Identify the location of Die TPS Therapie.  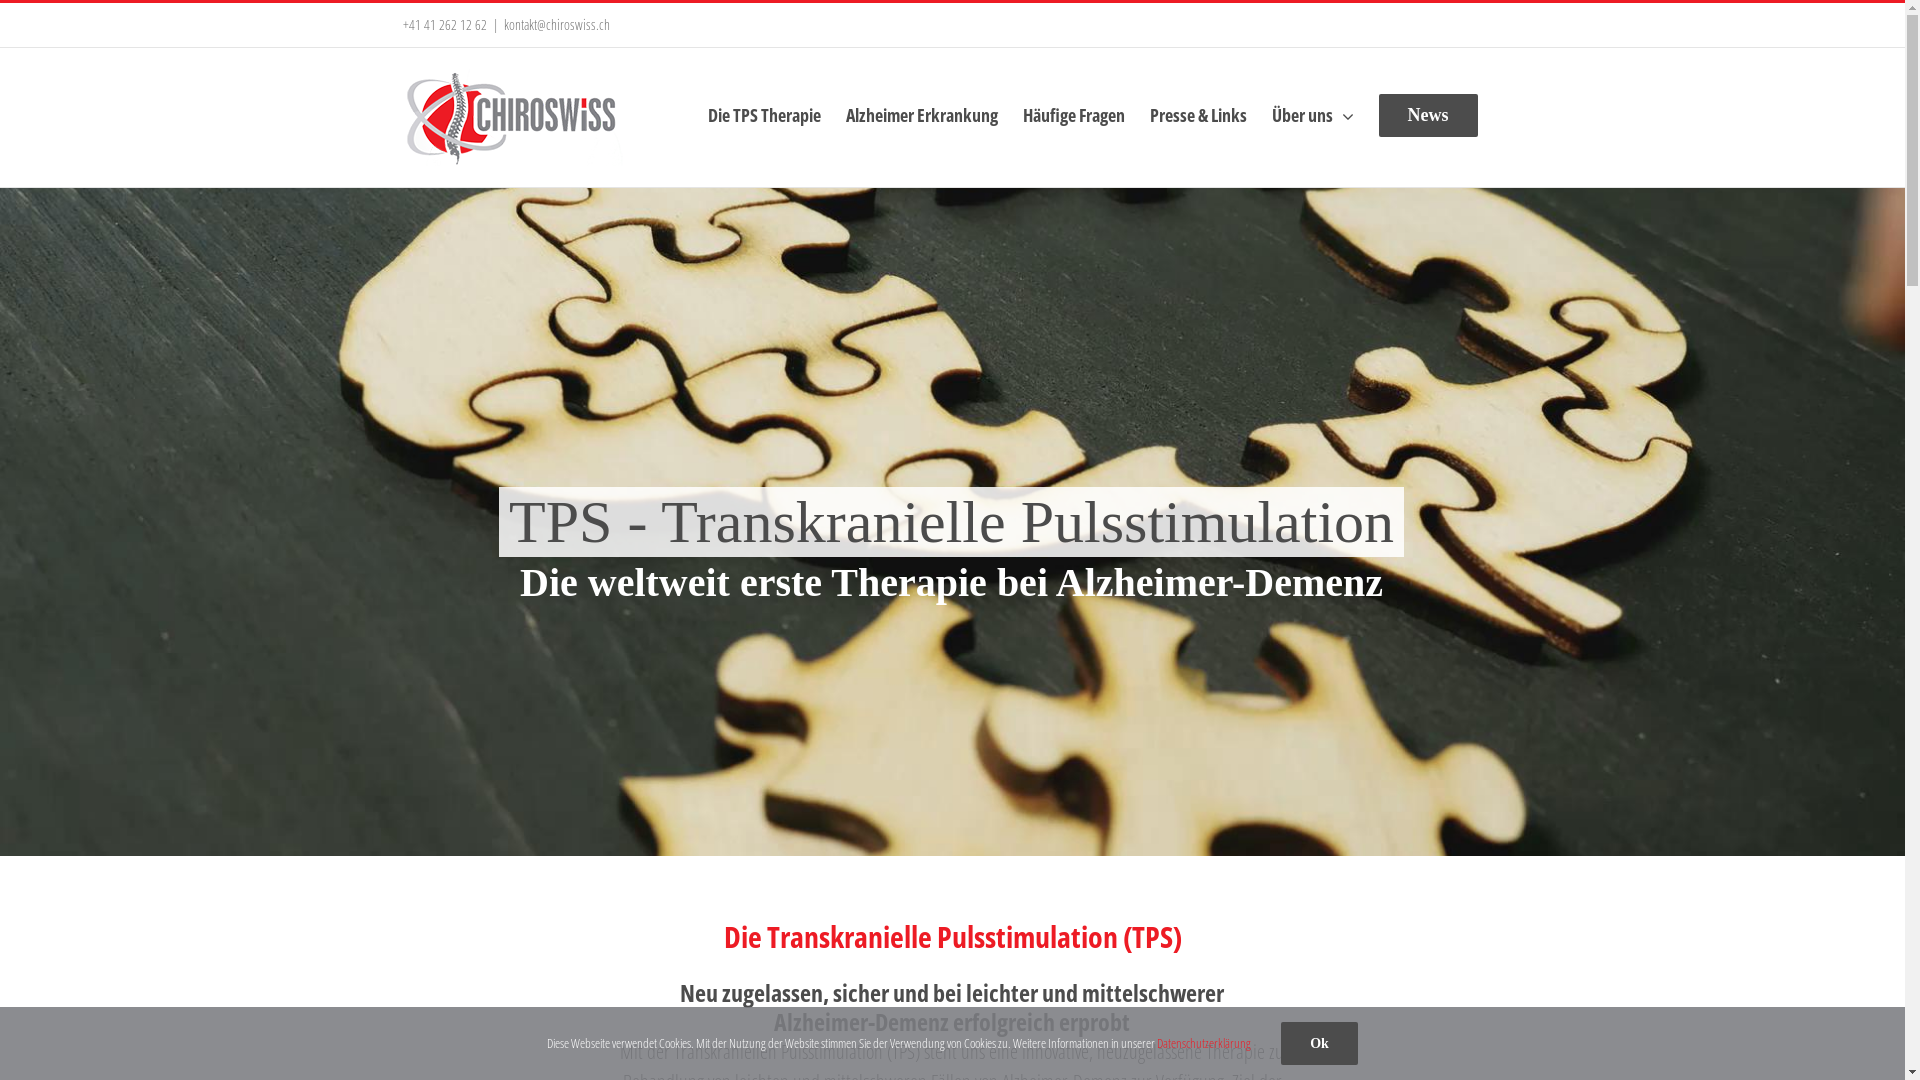
(764, 115).